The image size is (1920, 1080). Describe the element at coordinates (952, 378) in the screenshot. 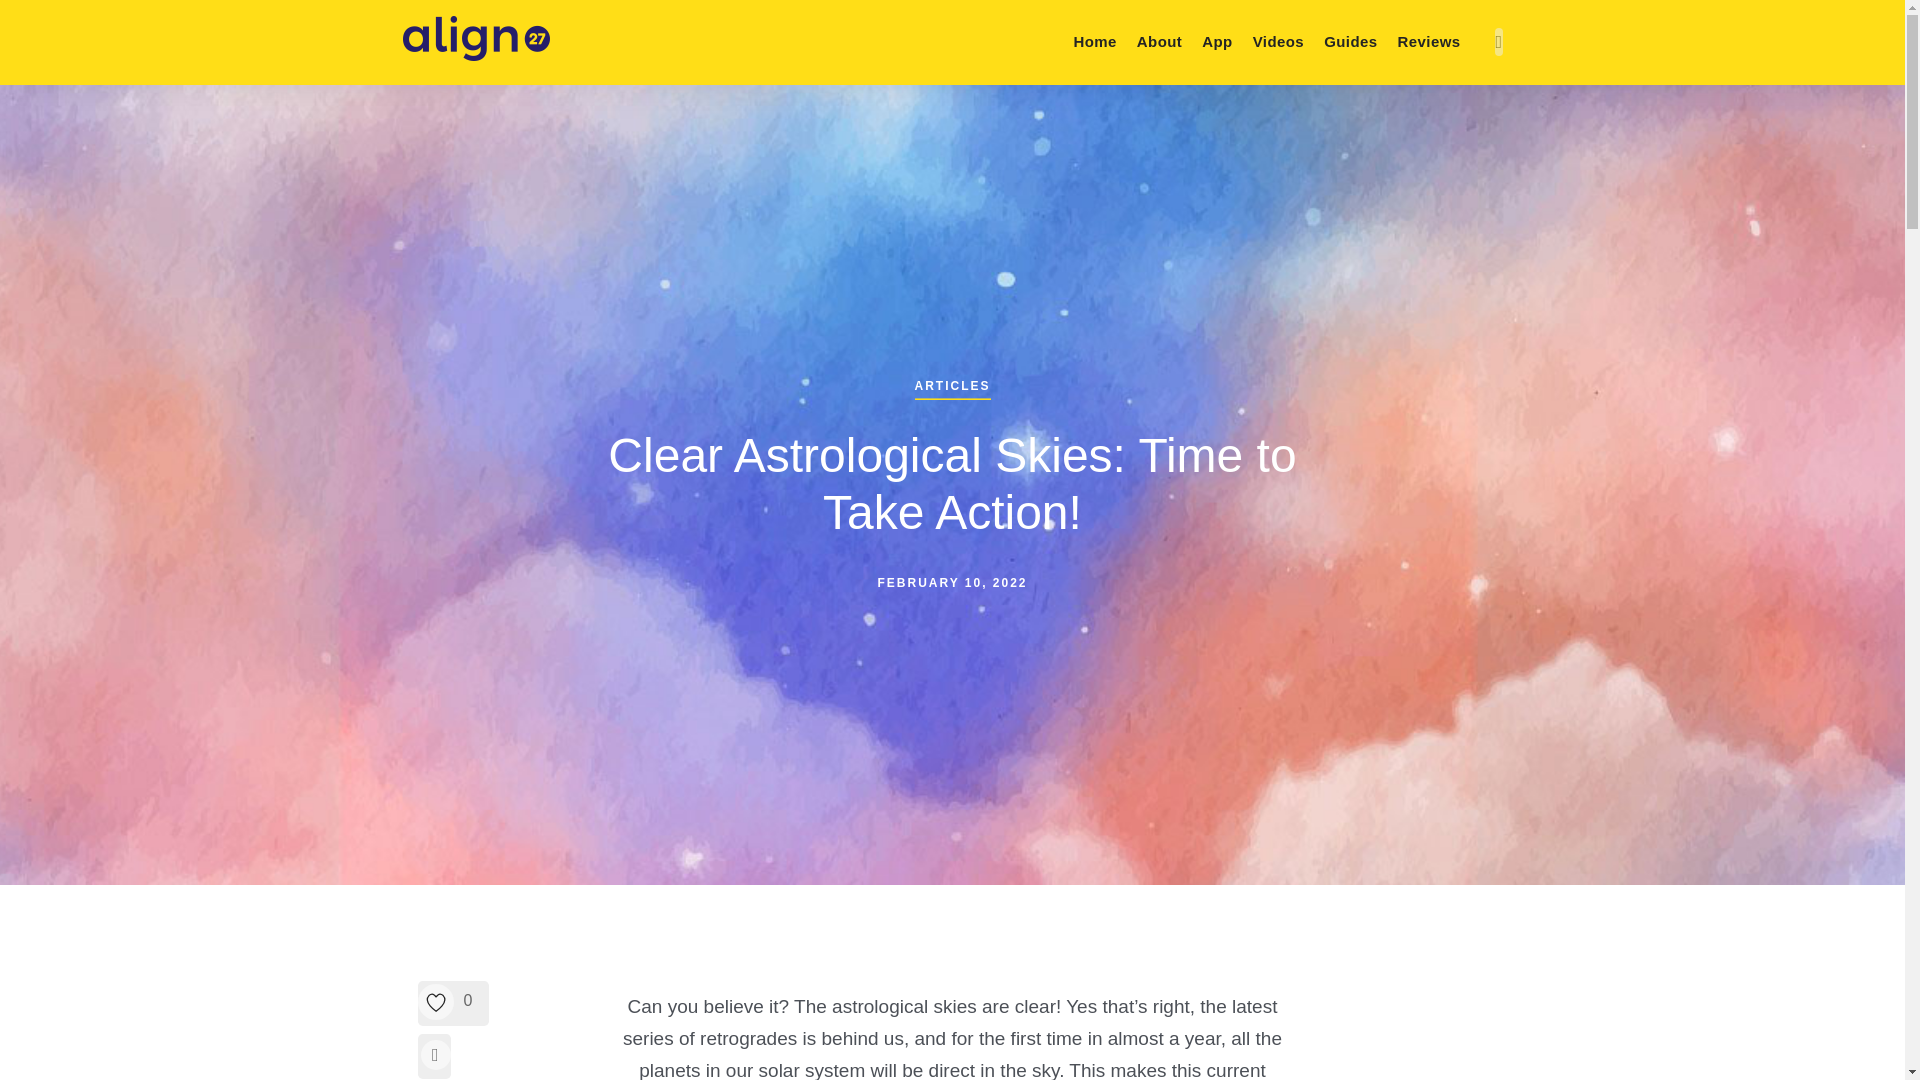

I see `ARTICLES` at that location.